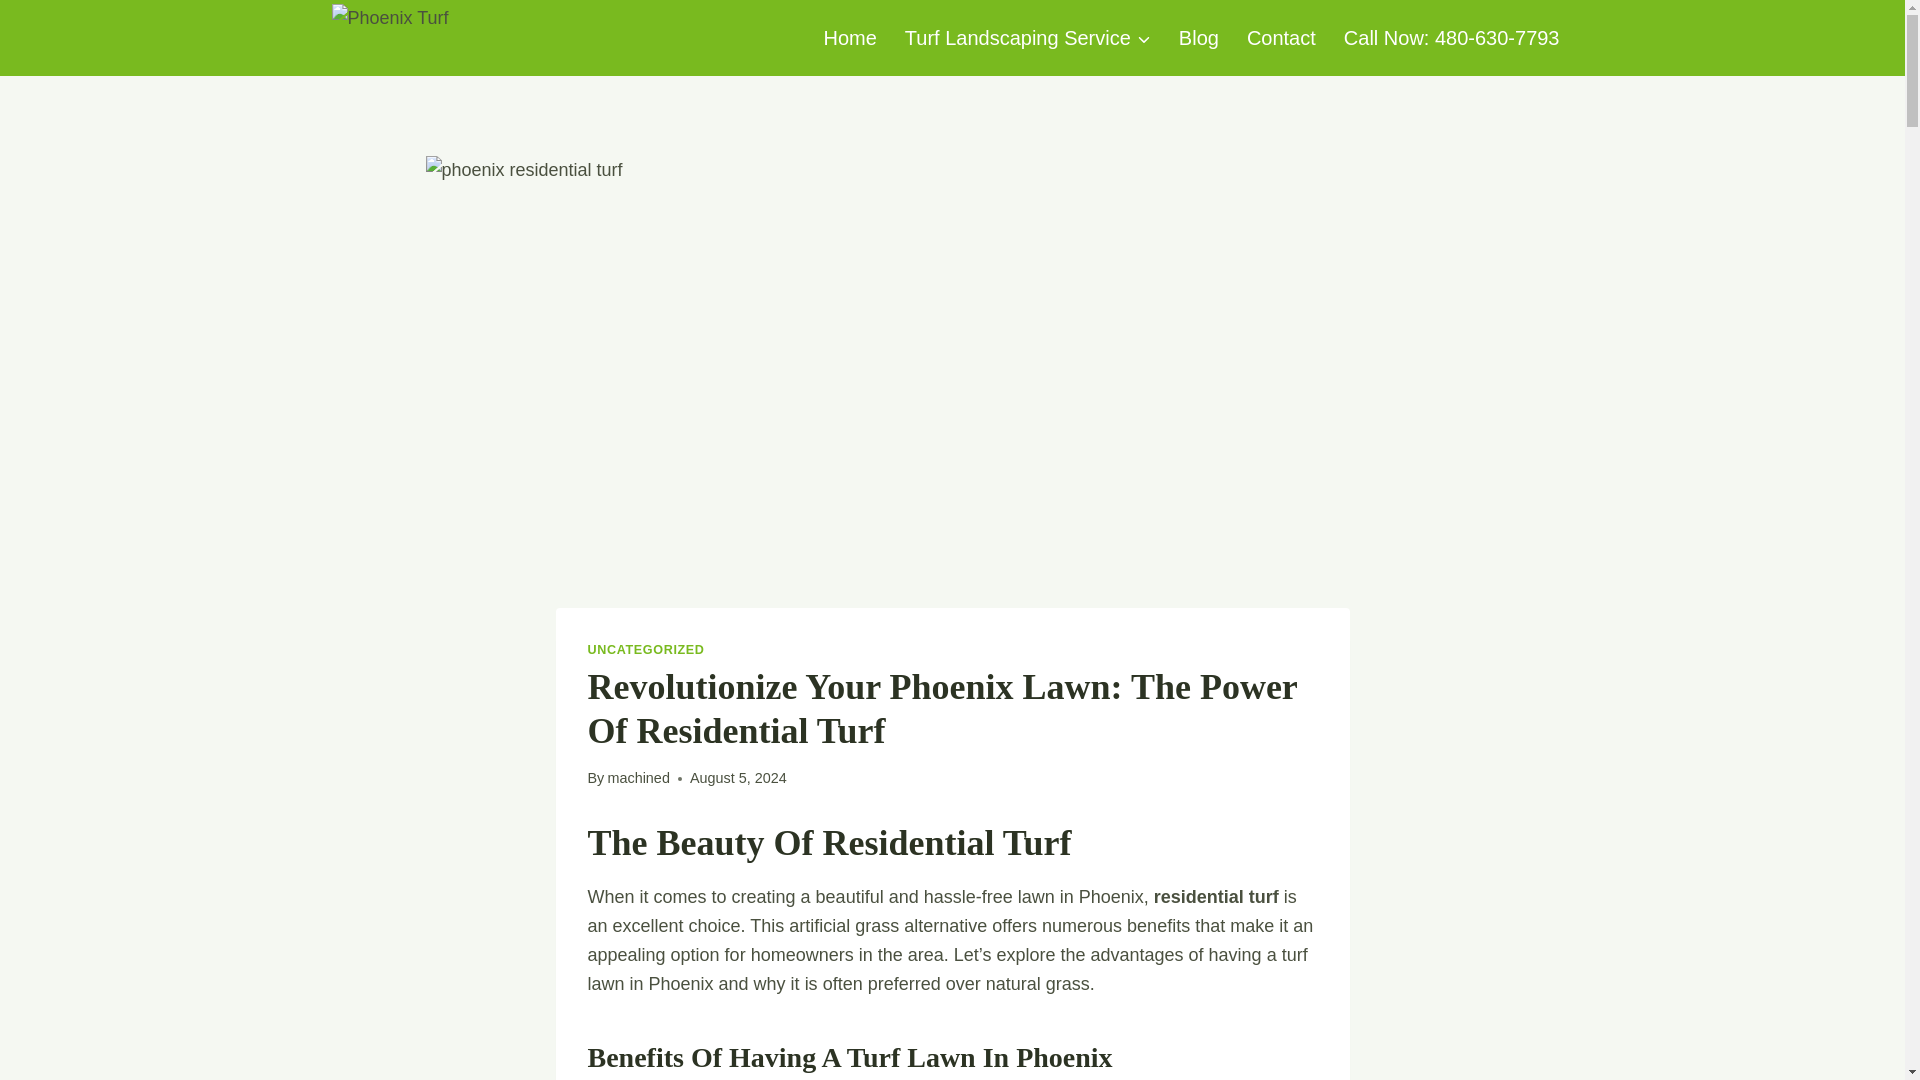 This screenshot has height=1080, width=1920. I want to click on Blog, so click(1198, 38).